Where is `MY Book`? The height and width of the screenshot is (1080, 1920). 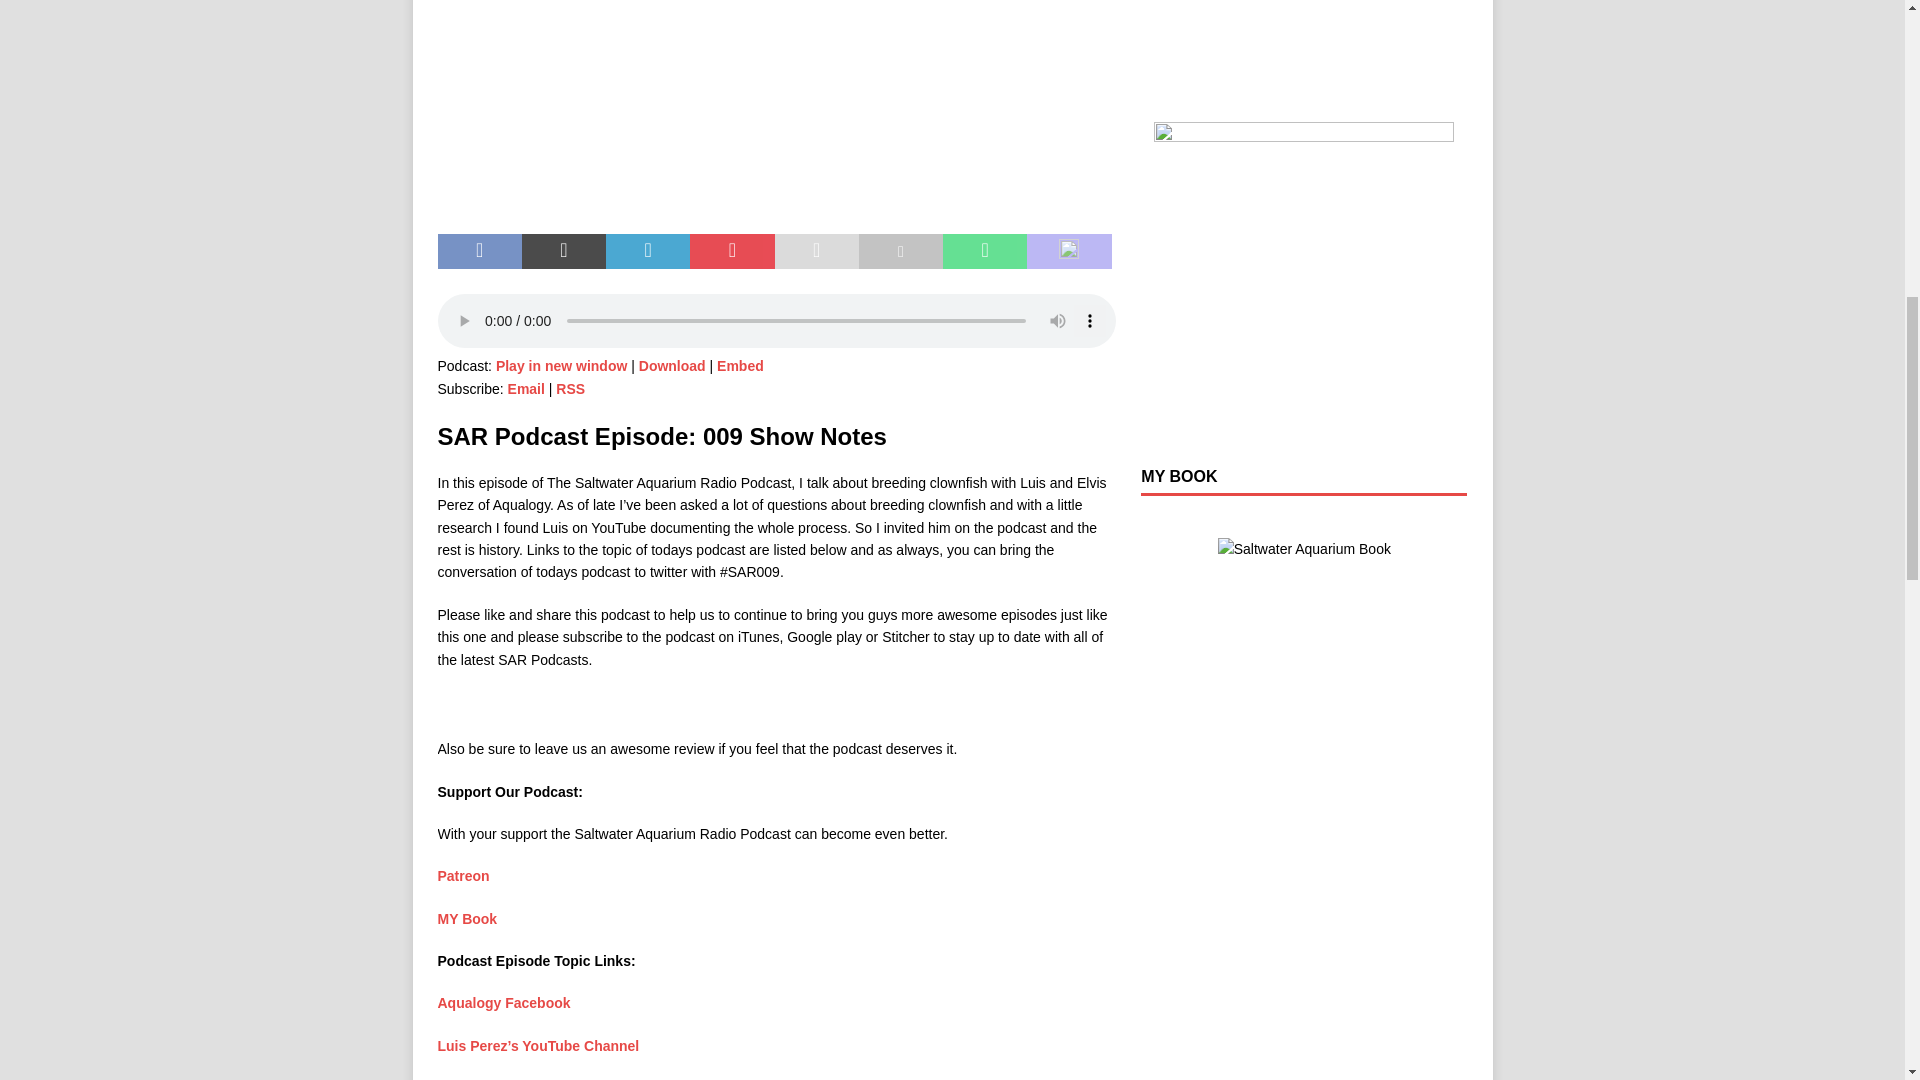
MY Book is located at coordinates (467, 918).